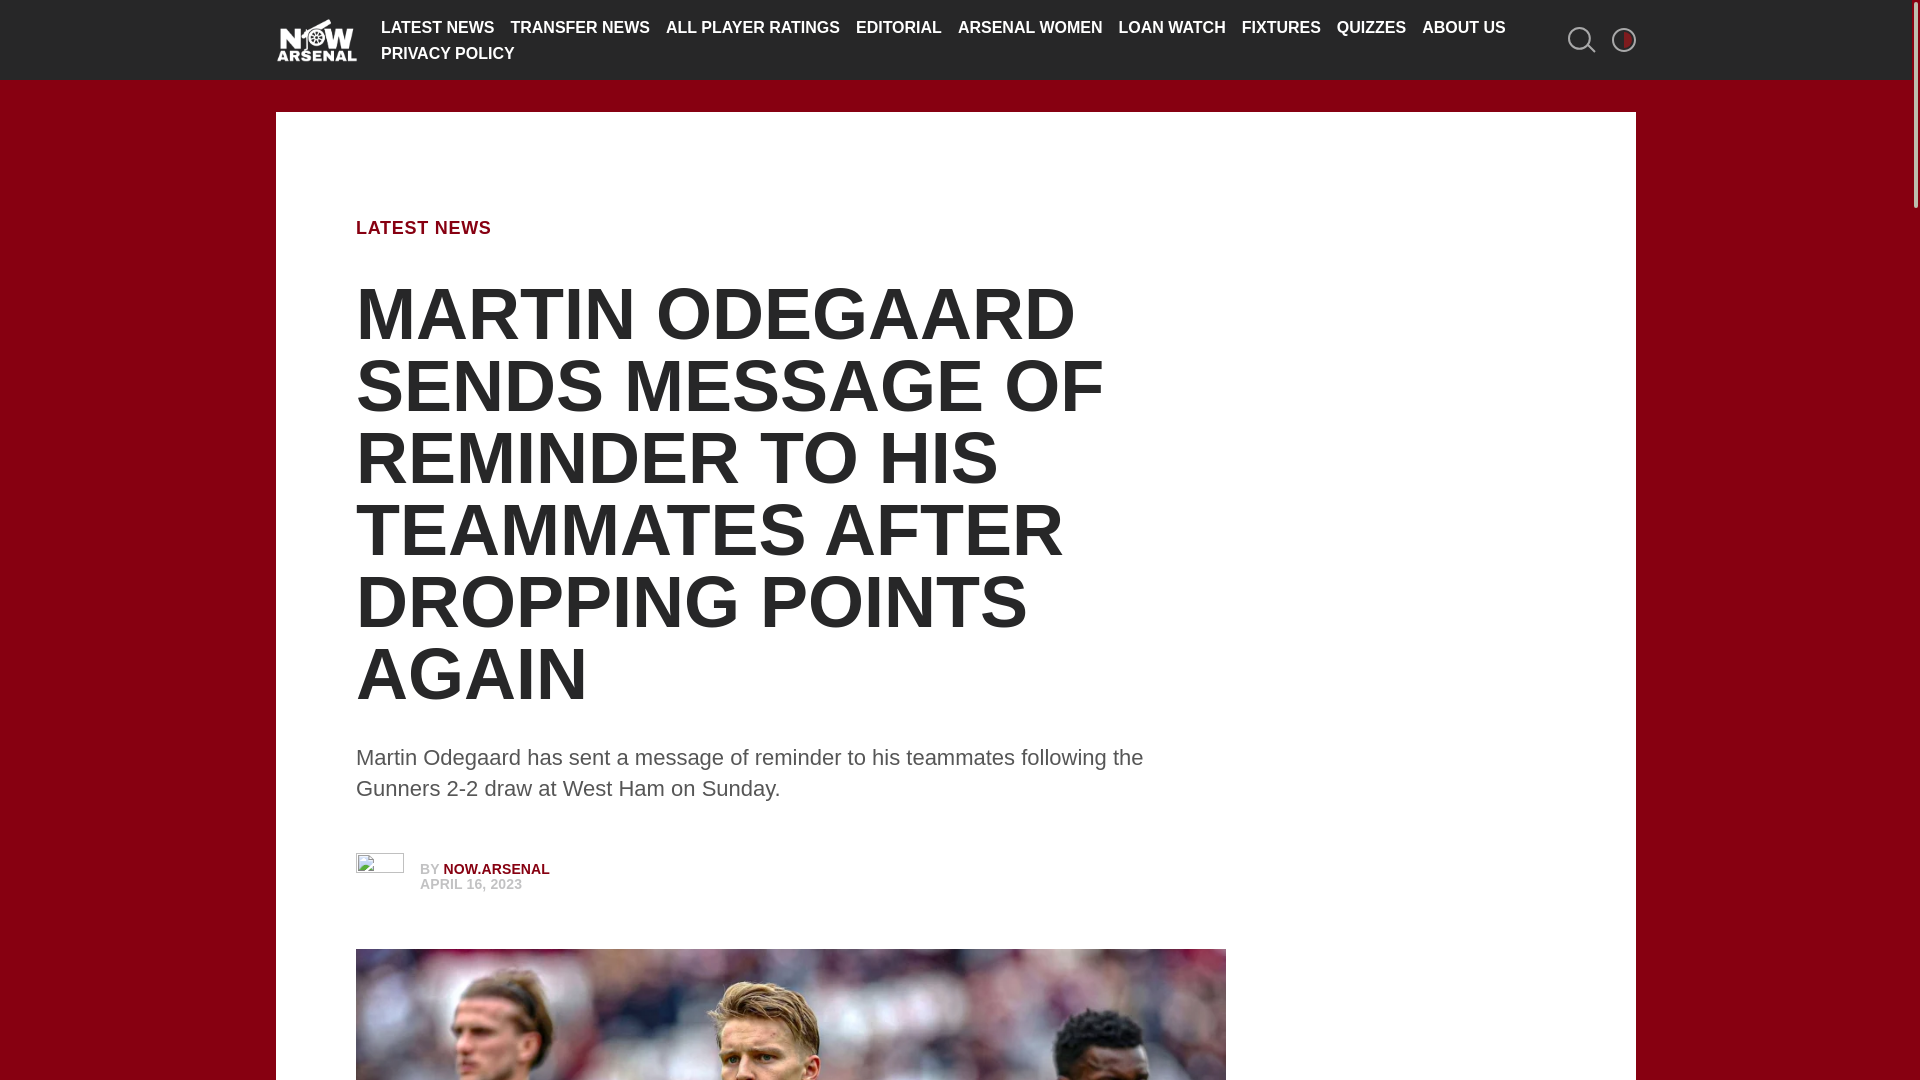  I want to click on PRIVACY POLICY, so click(447, 53).